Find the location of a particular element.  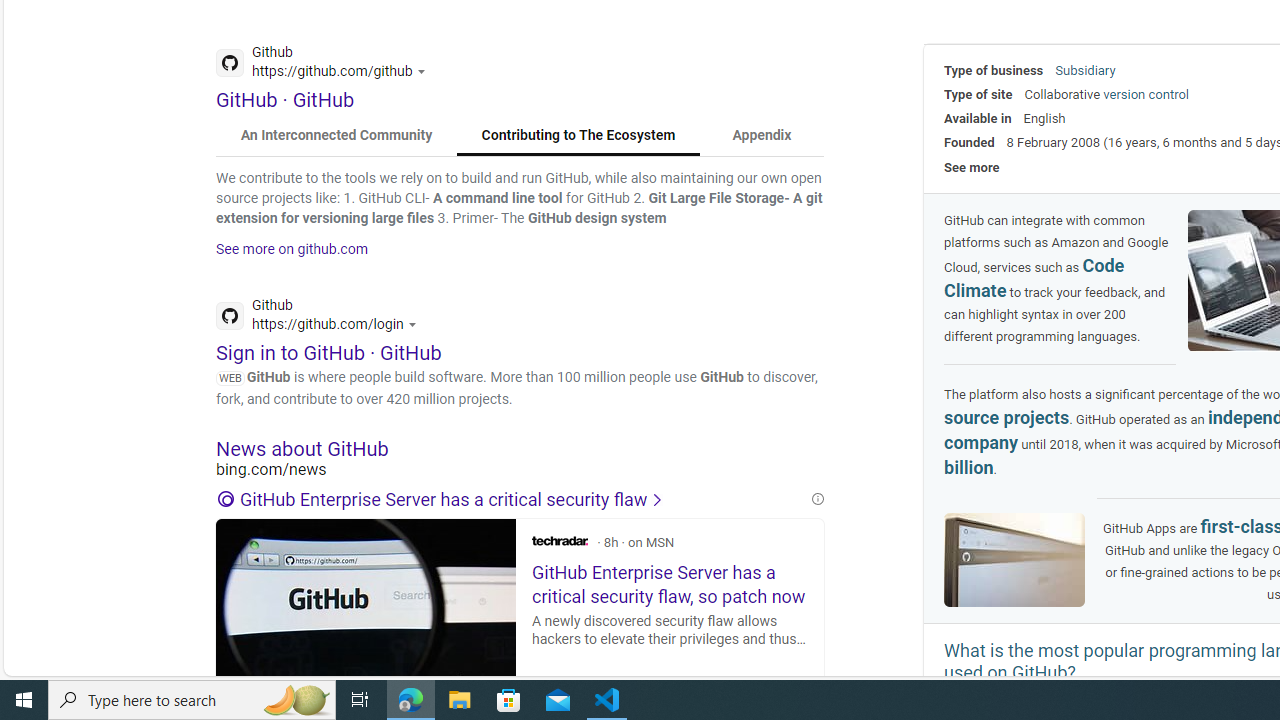

See more on github.com is located at coordinates (292, 249).